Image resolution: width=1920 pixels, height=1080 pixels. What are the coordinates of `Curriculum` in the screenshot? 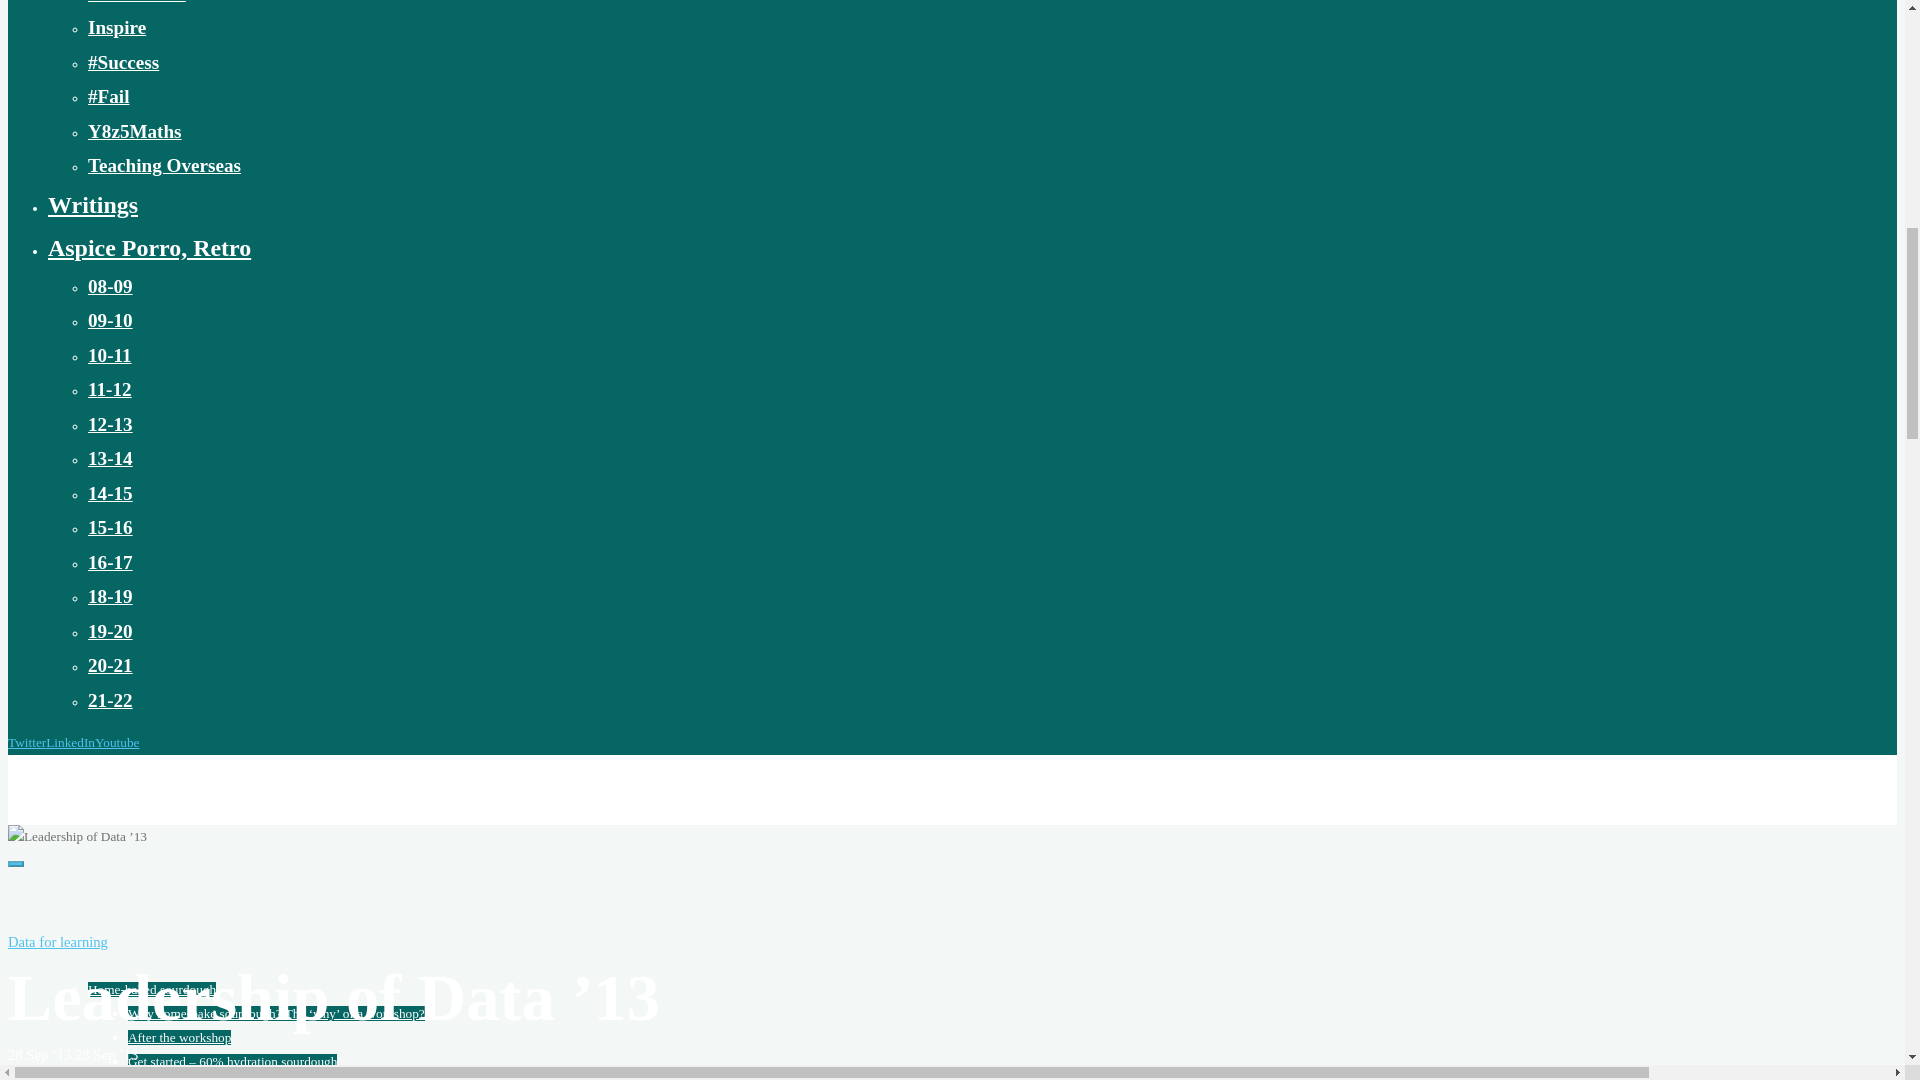 It's located at (137, 2).